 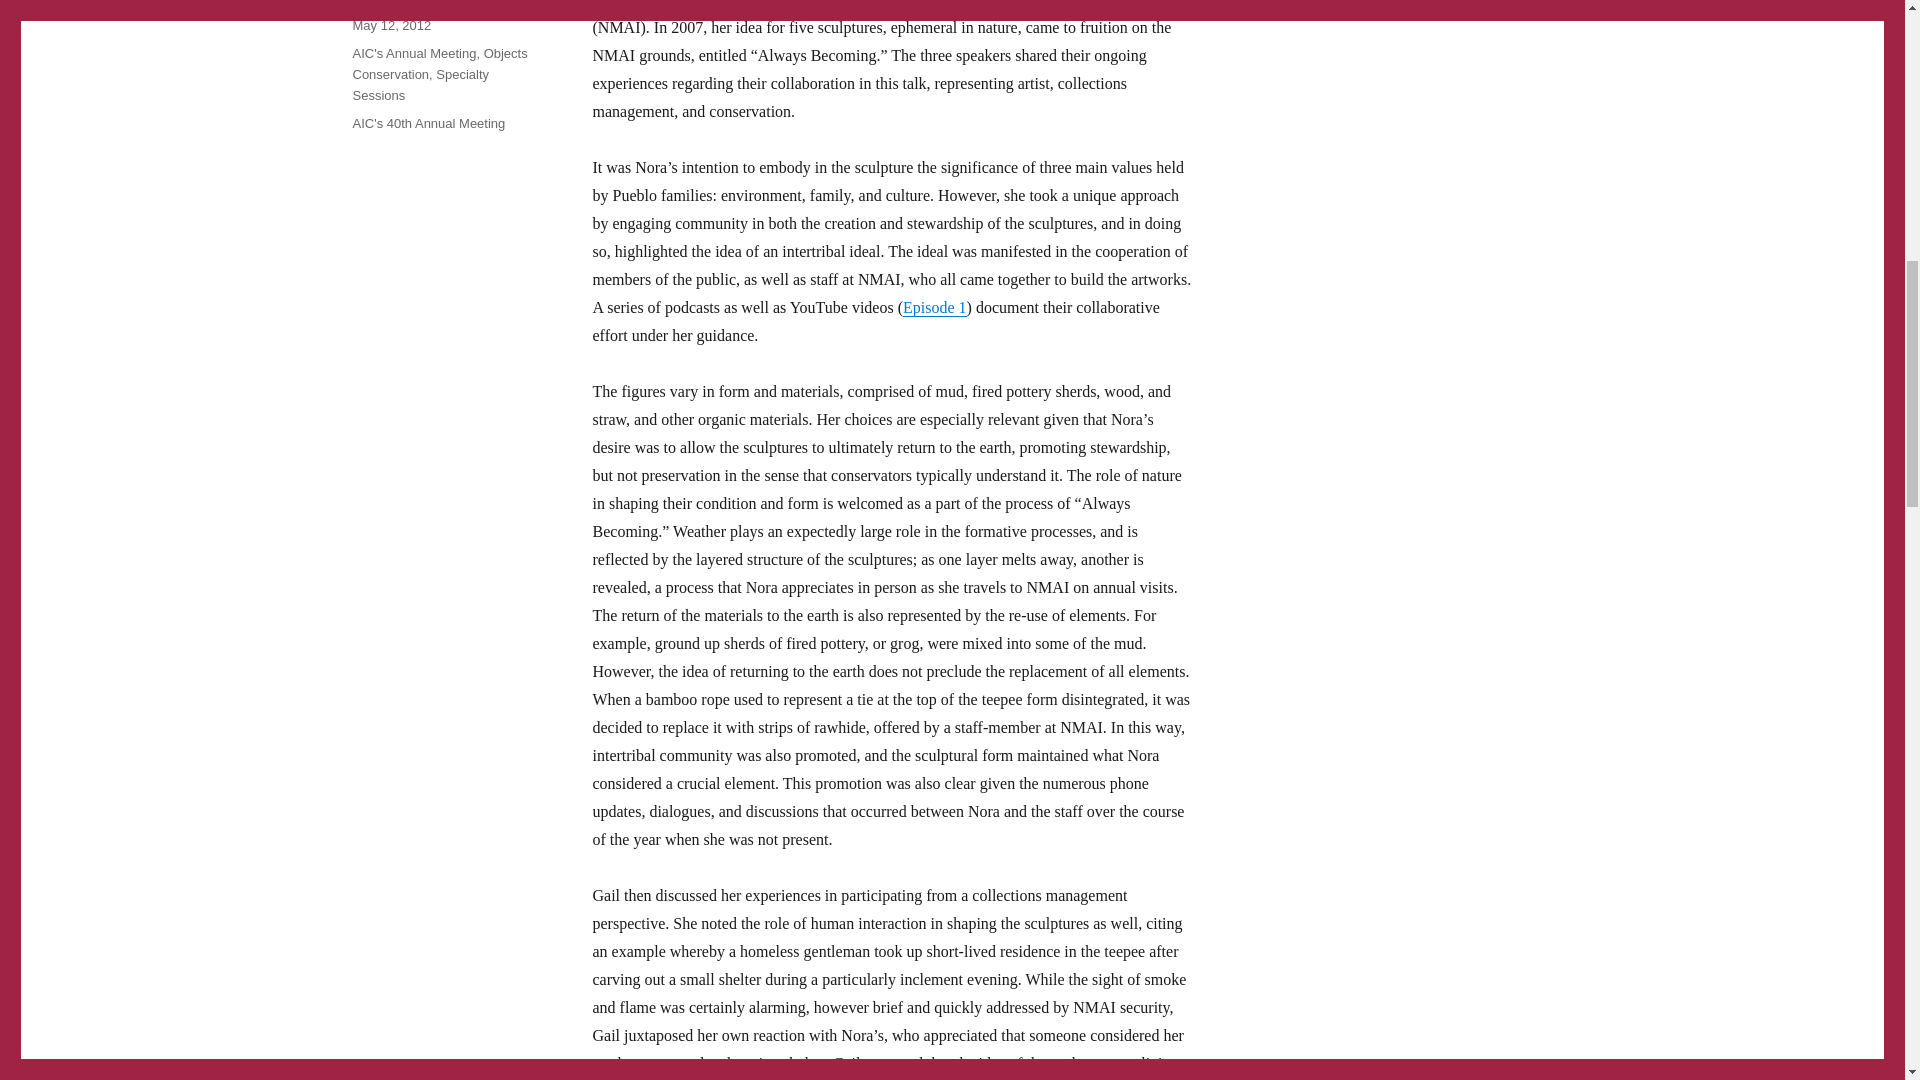 What do you see at coordinates (390, 2) in the screenshot?
I see `BrittanyDolph` at bounding box center [390, 2].